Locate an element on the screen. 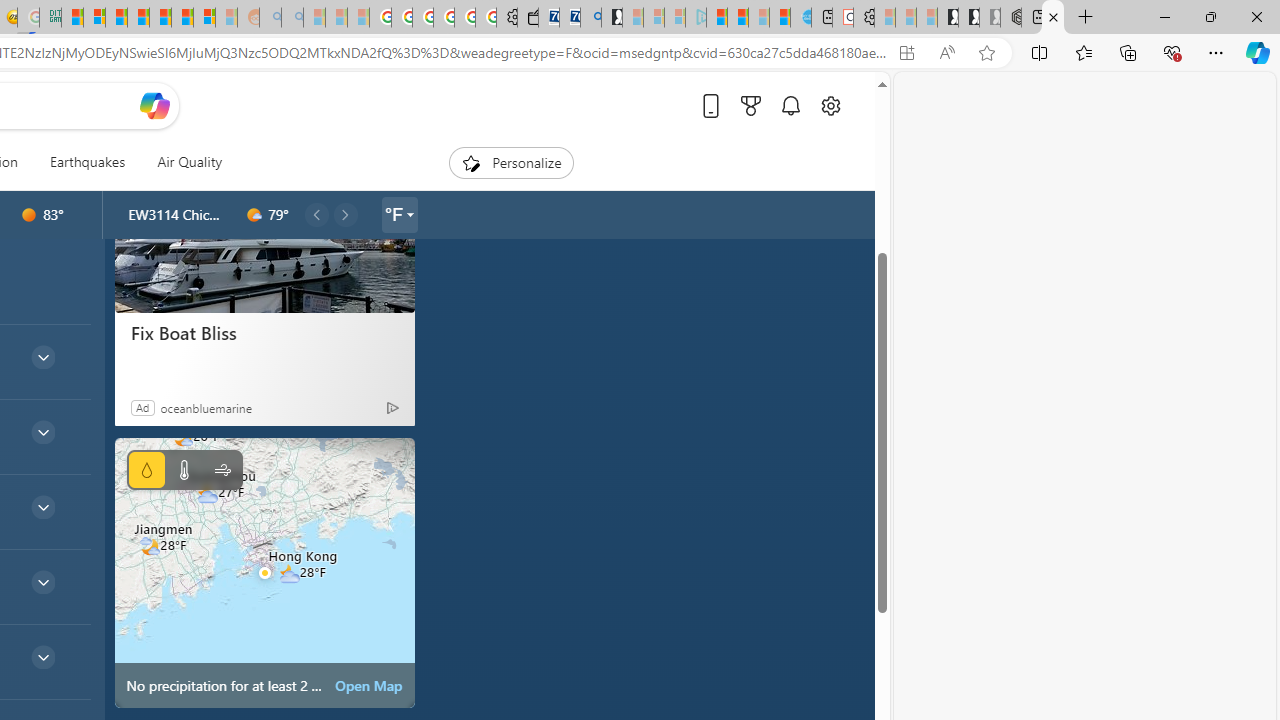  Wallet is located at coordinates (528, 18).